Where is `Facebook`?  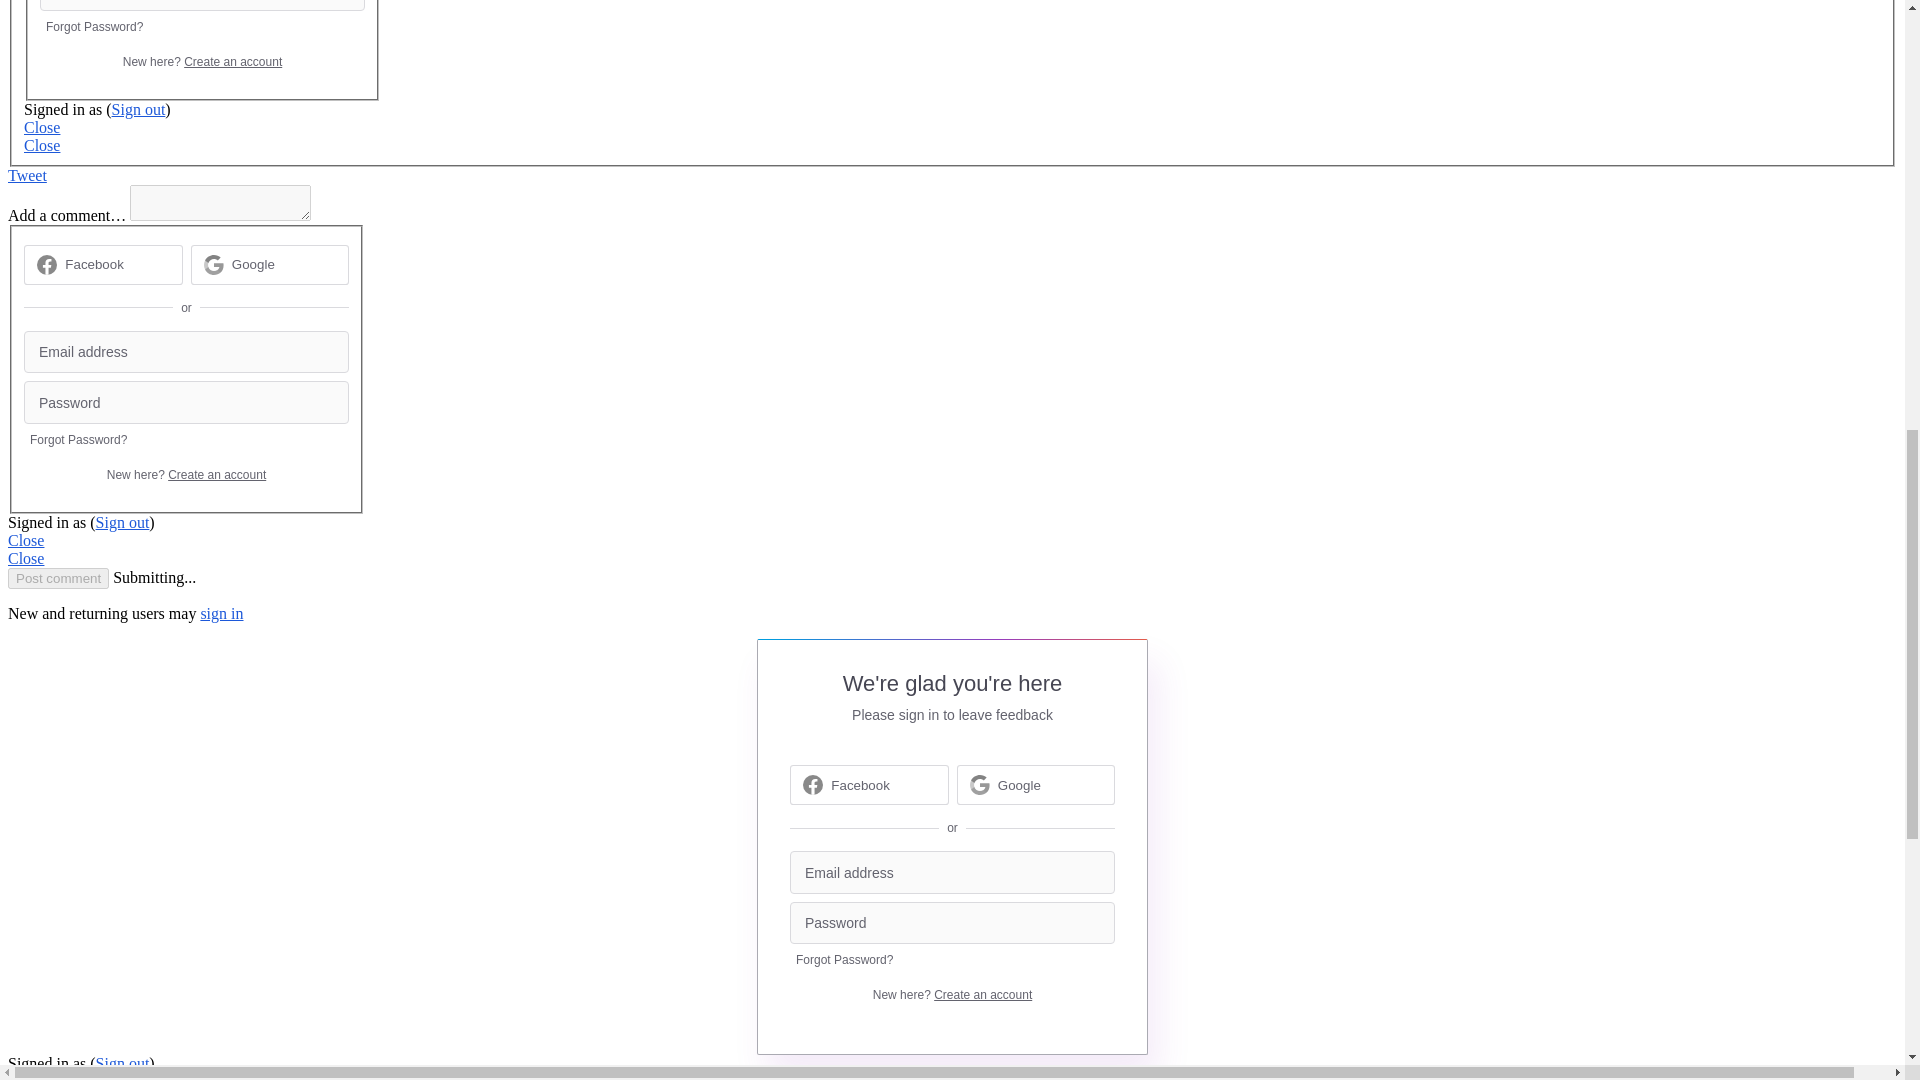 Facebook is located at coordinates (94, 264).